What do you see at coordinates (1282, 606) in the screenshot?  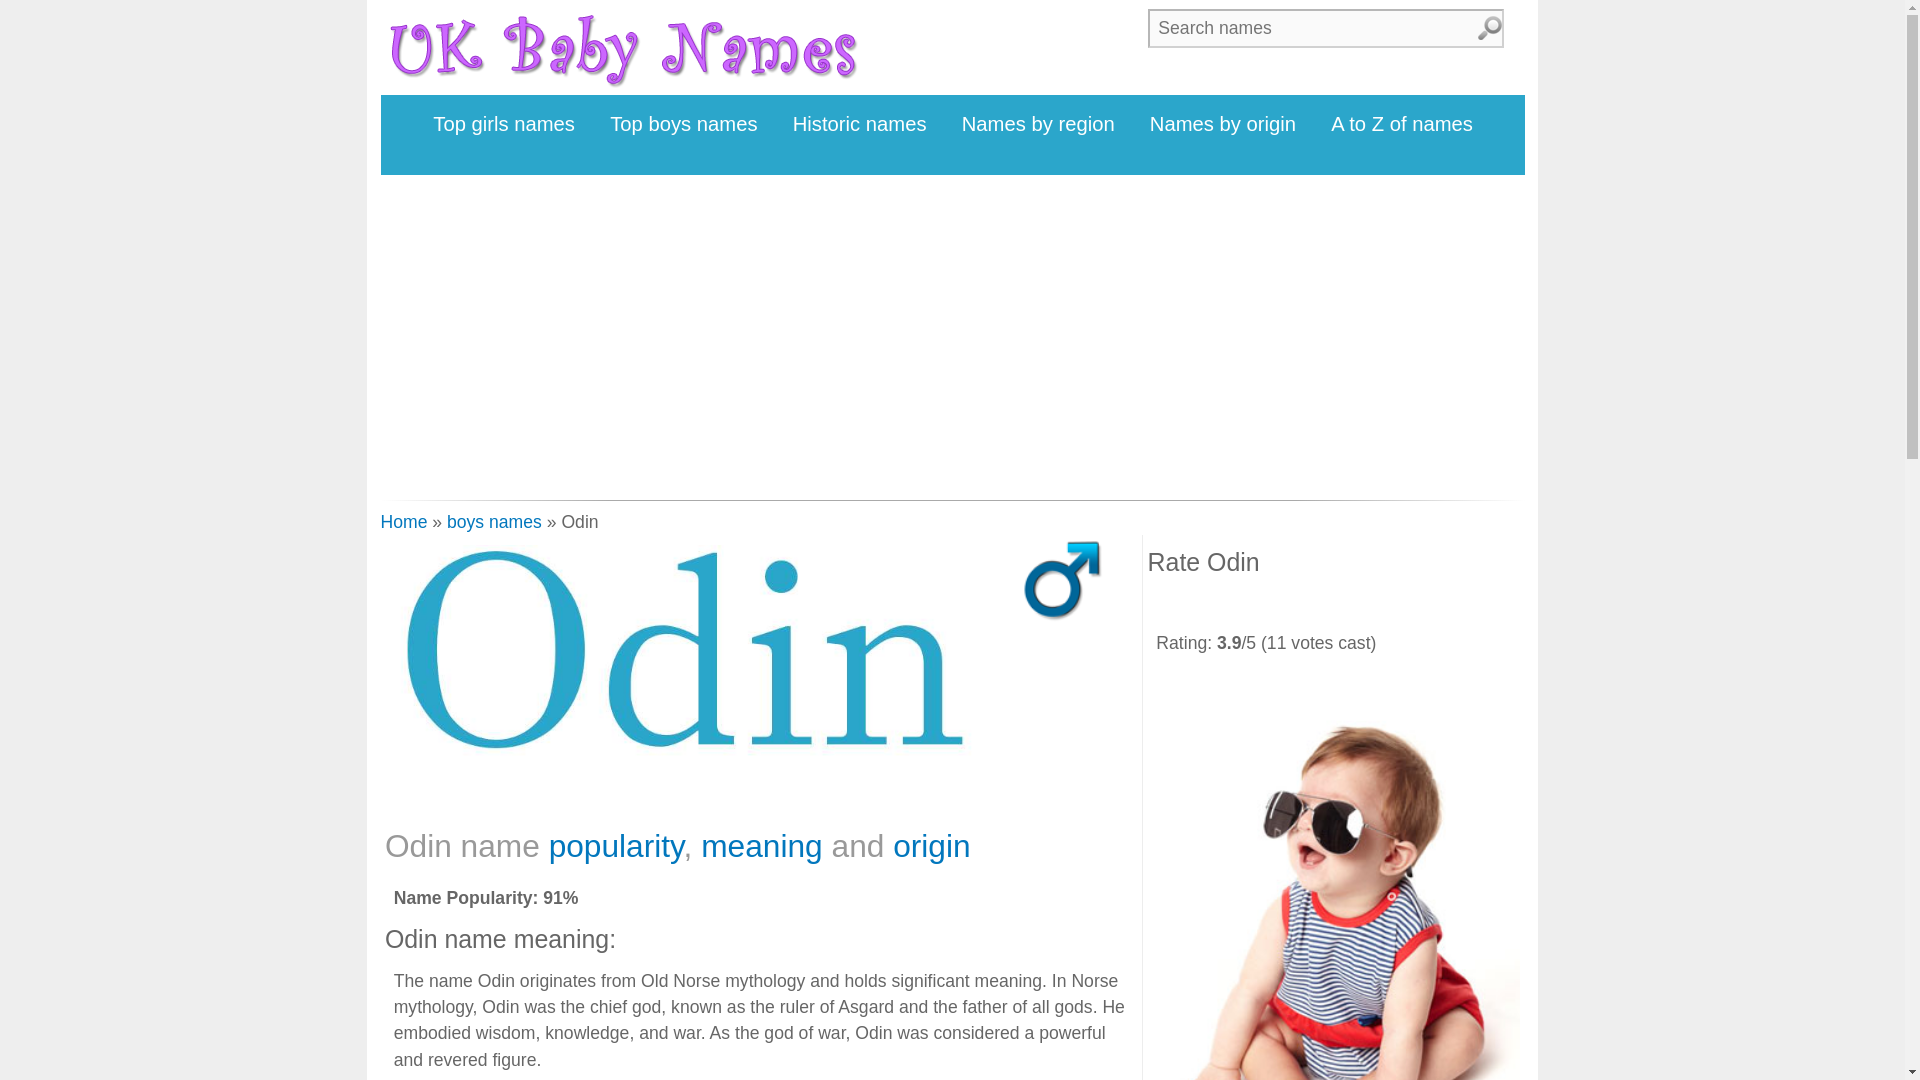 I see `5 out of 5` at bounding box center [1282, 606].